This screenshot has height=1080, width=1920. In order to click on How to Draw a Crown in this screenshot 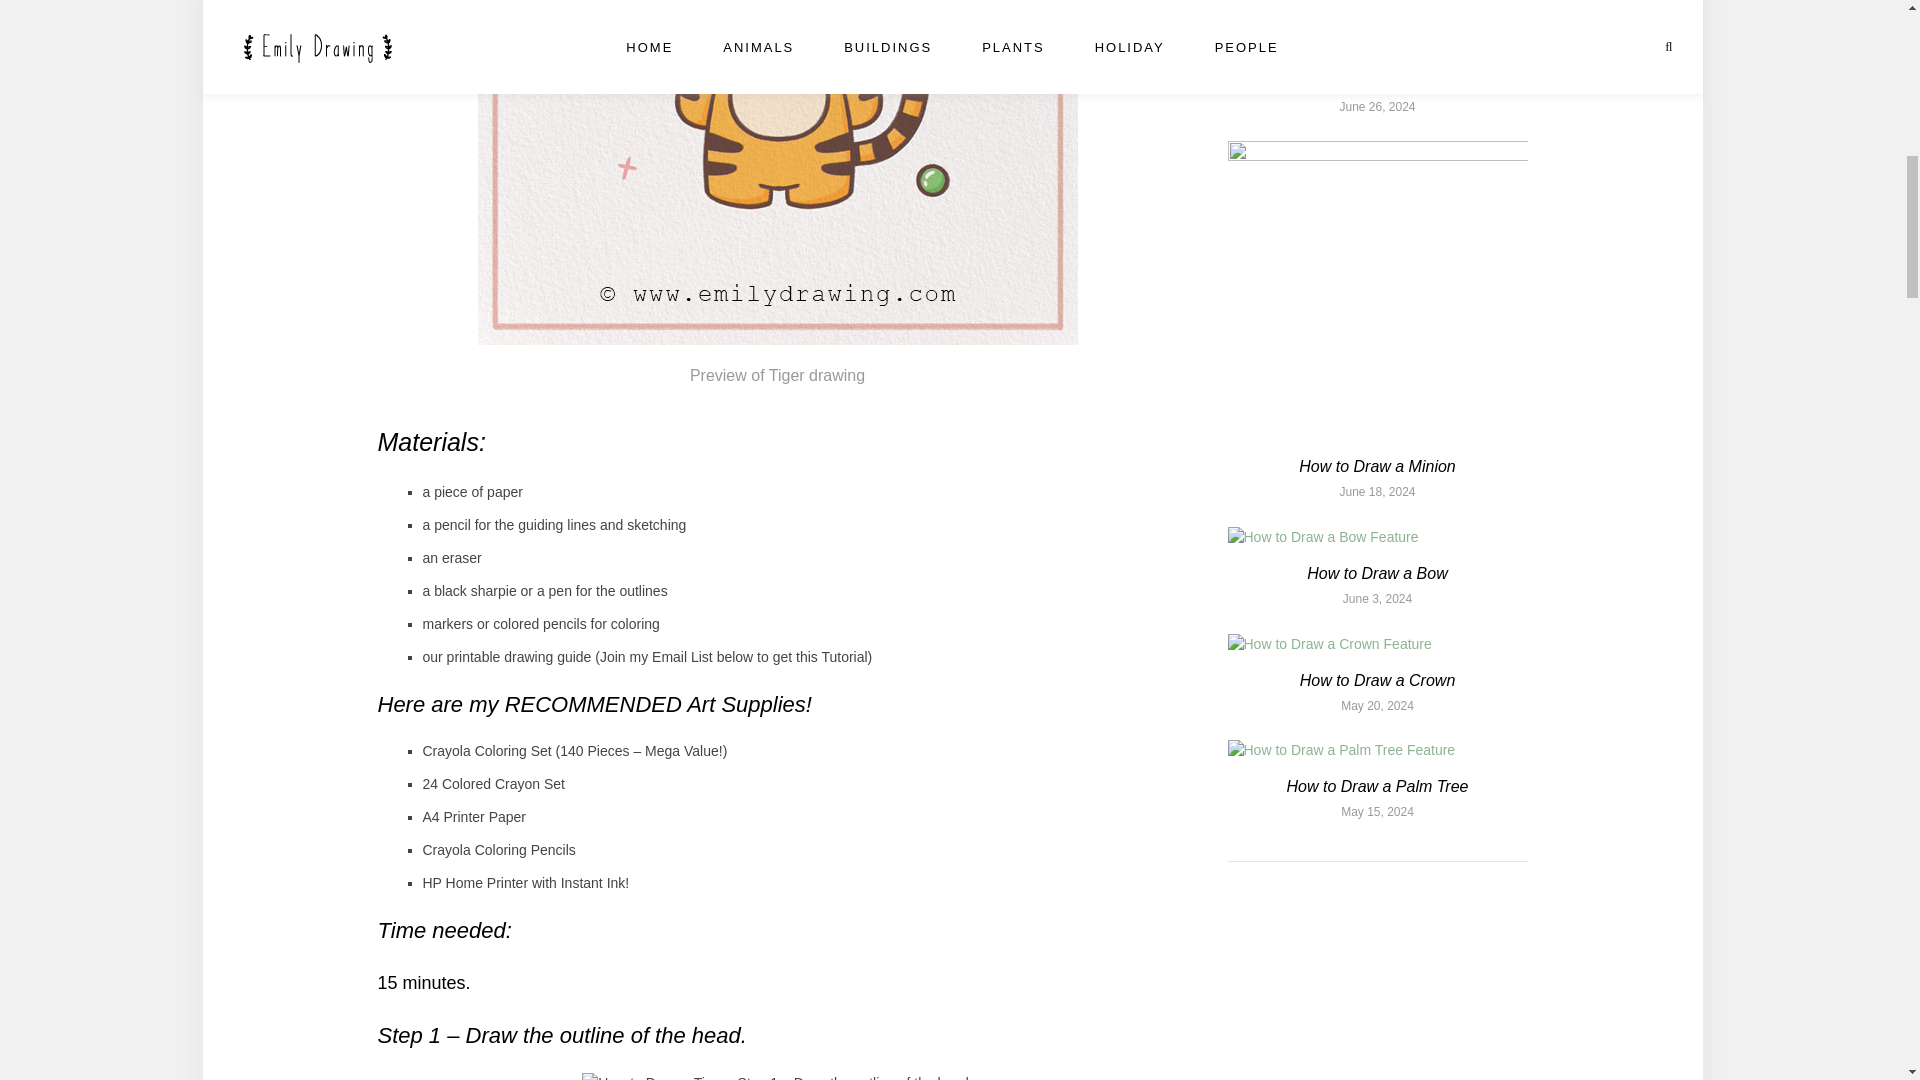, I will do `click(1377, 680)`.